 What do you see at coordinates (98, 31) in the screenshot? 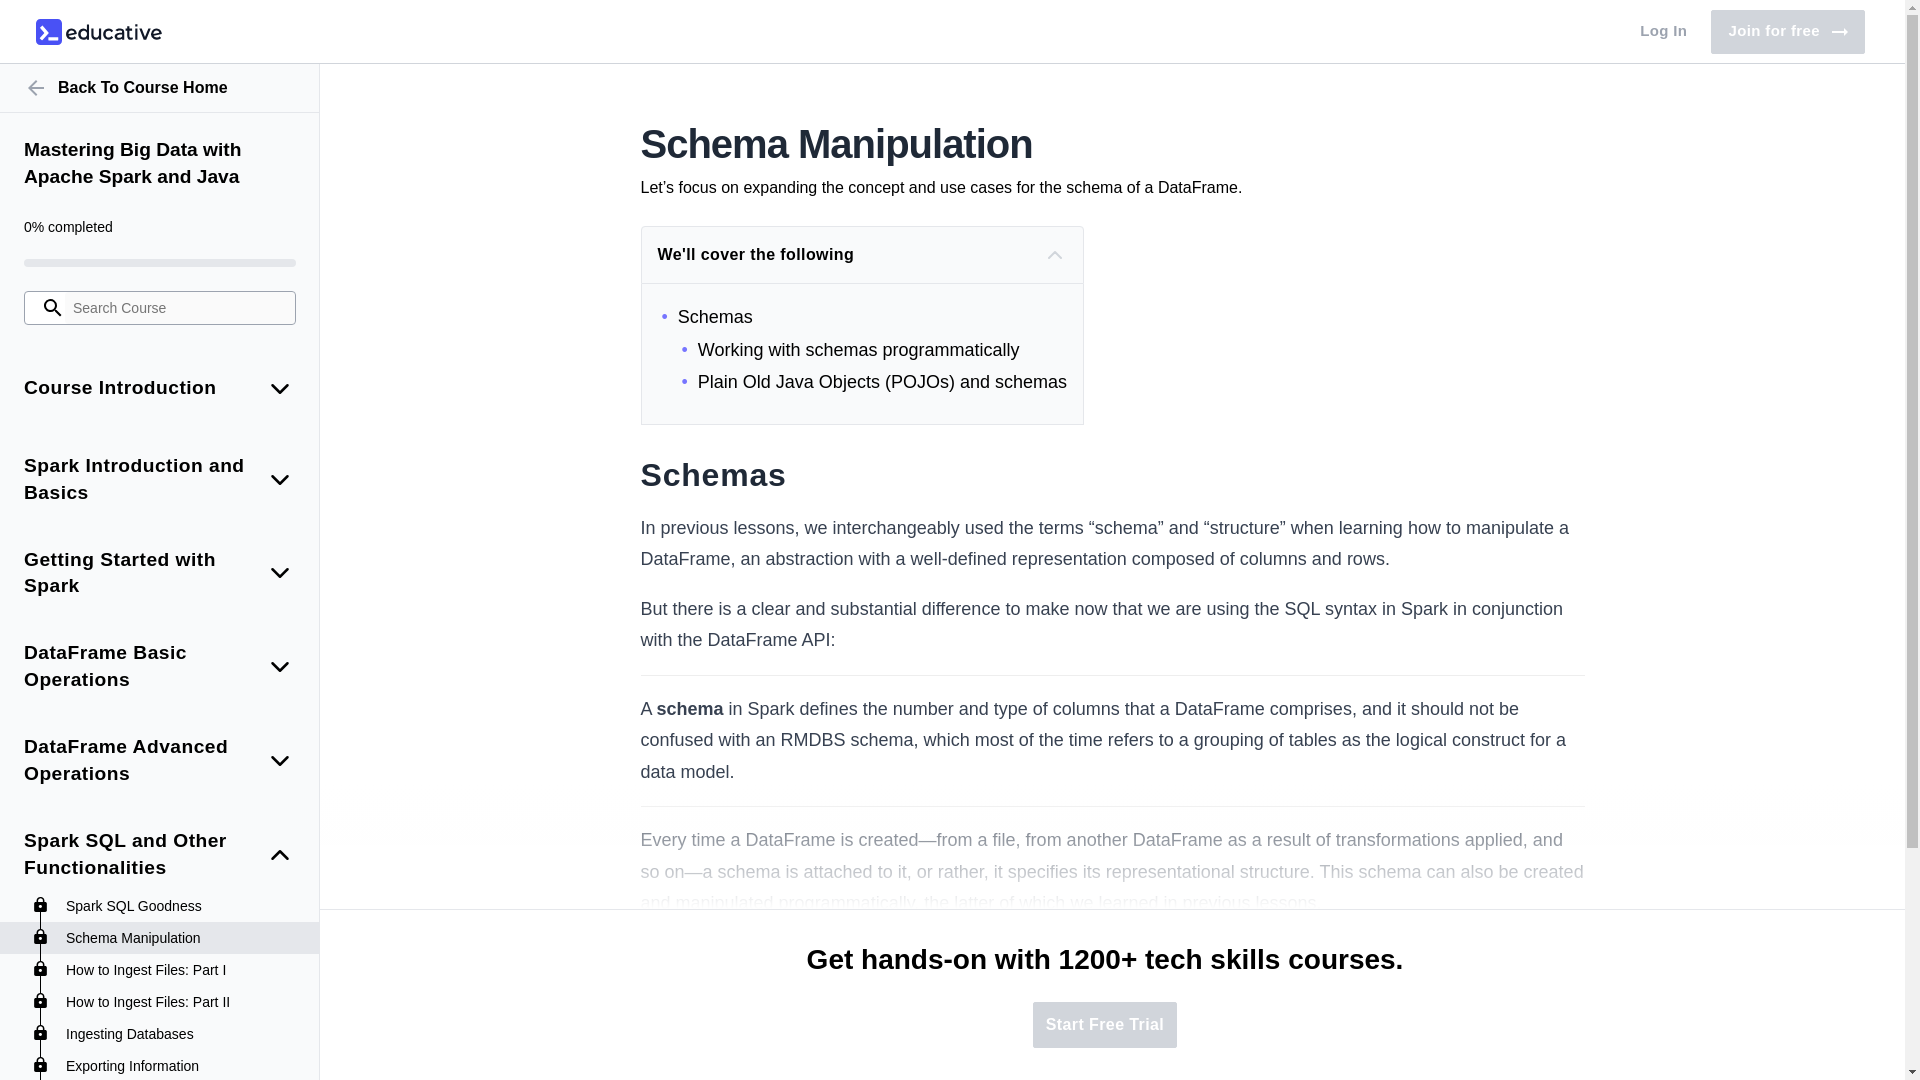
I see `educative.io` at bounding box center [98, 31].